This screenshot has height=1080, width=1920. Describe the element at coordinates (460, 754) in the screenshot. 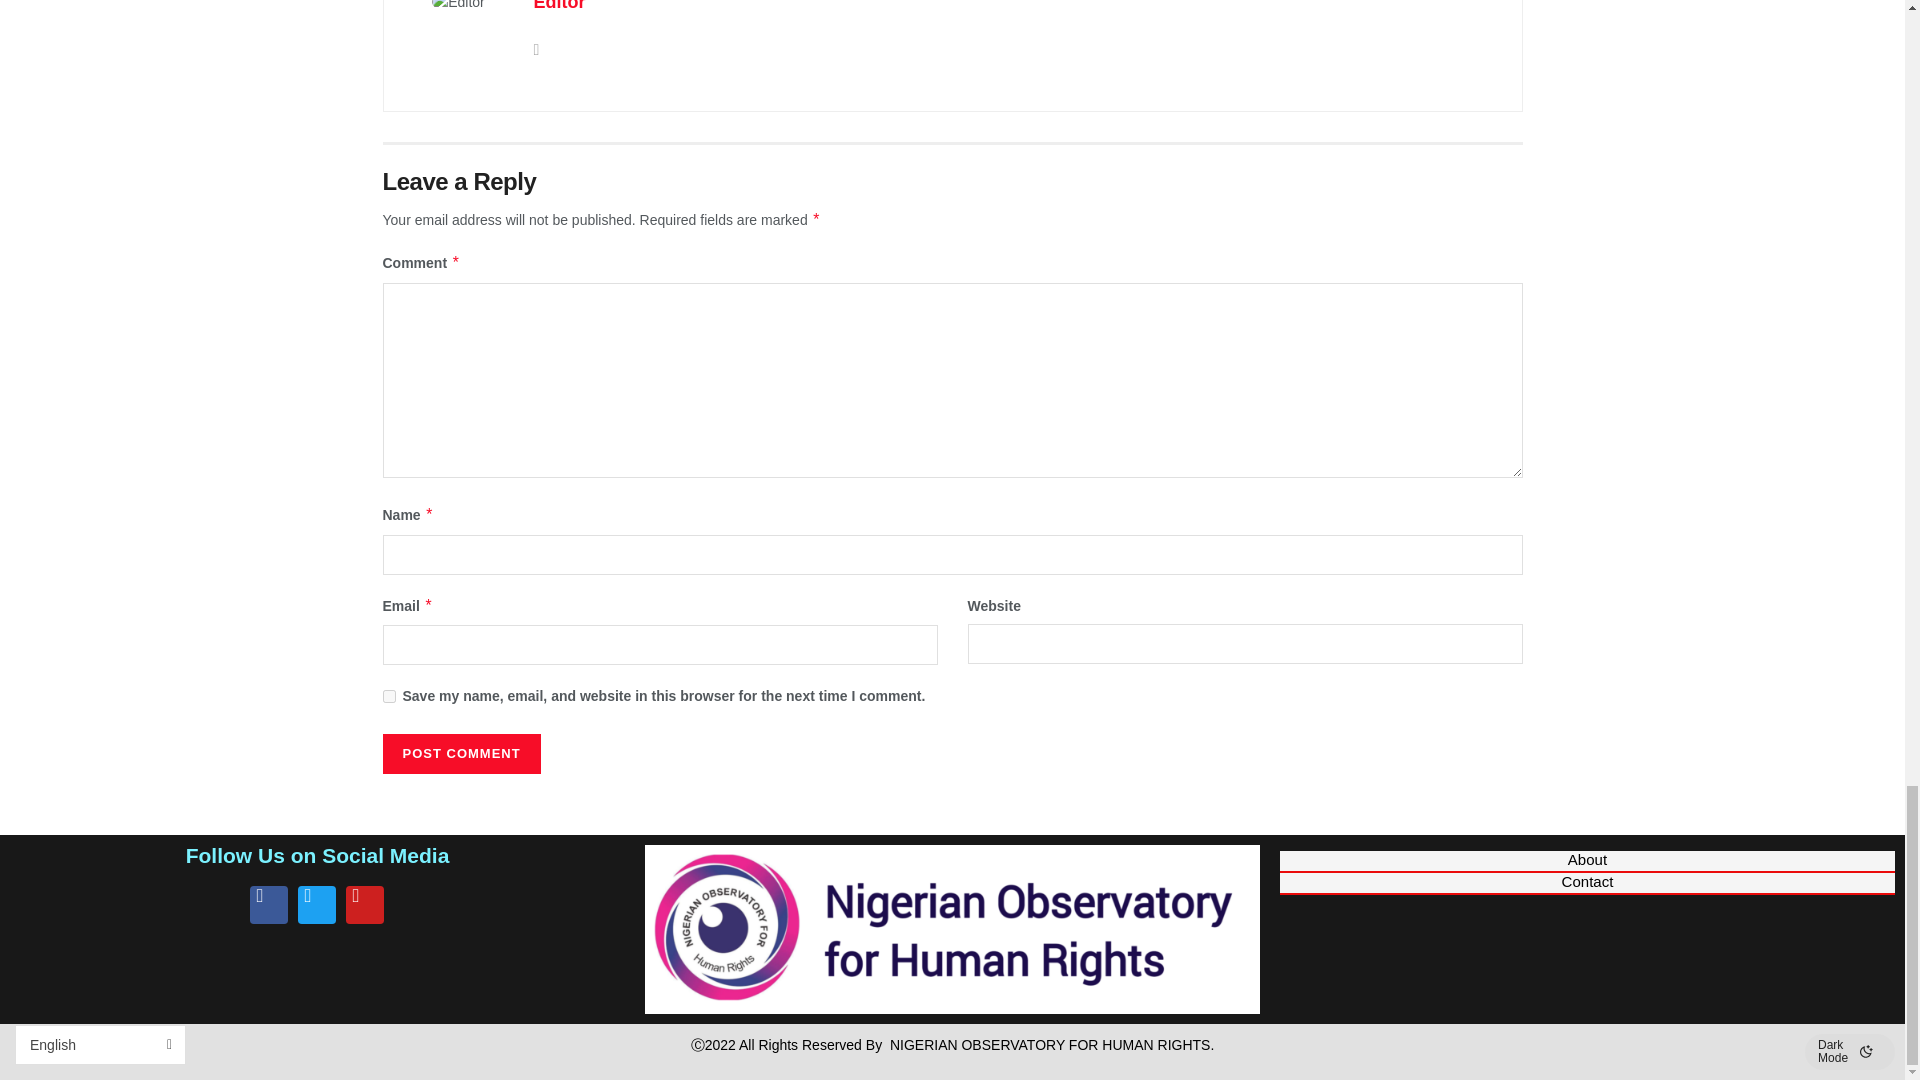

I see `Post Comment` at that location.